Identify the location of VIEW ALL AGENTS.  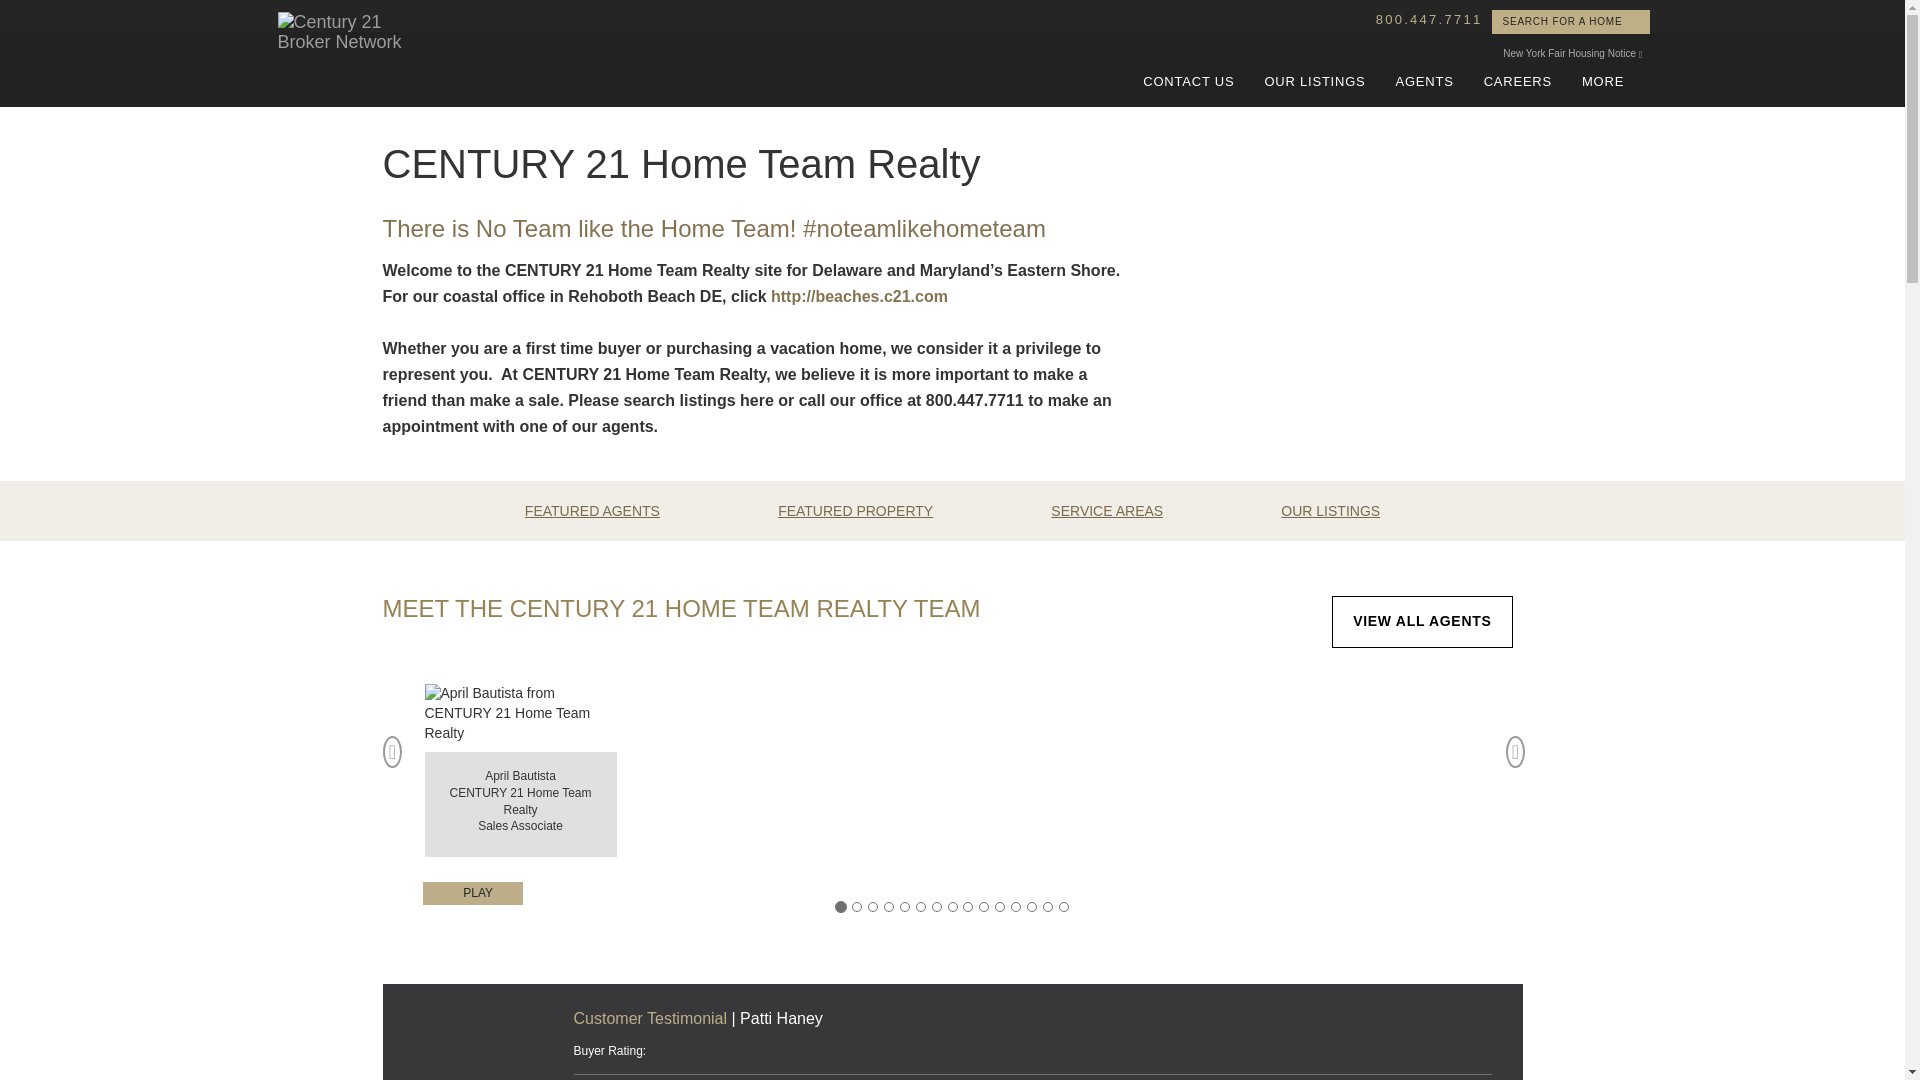
(1422, 622).